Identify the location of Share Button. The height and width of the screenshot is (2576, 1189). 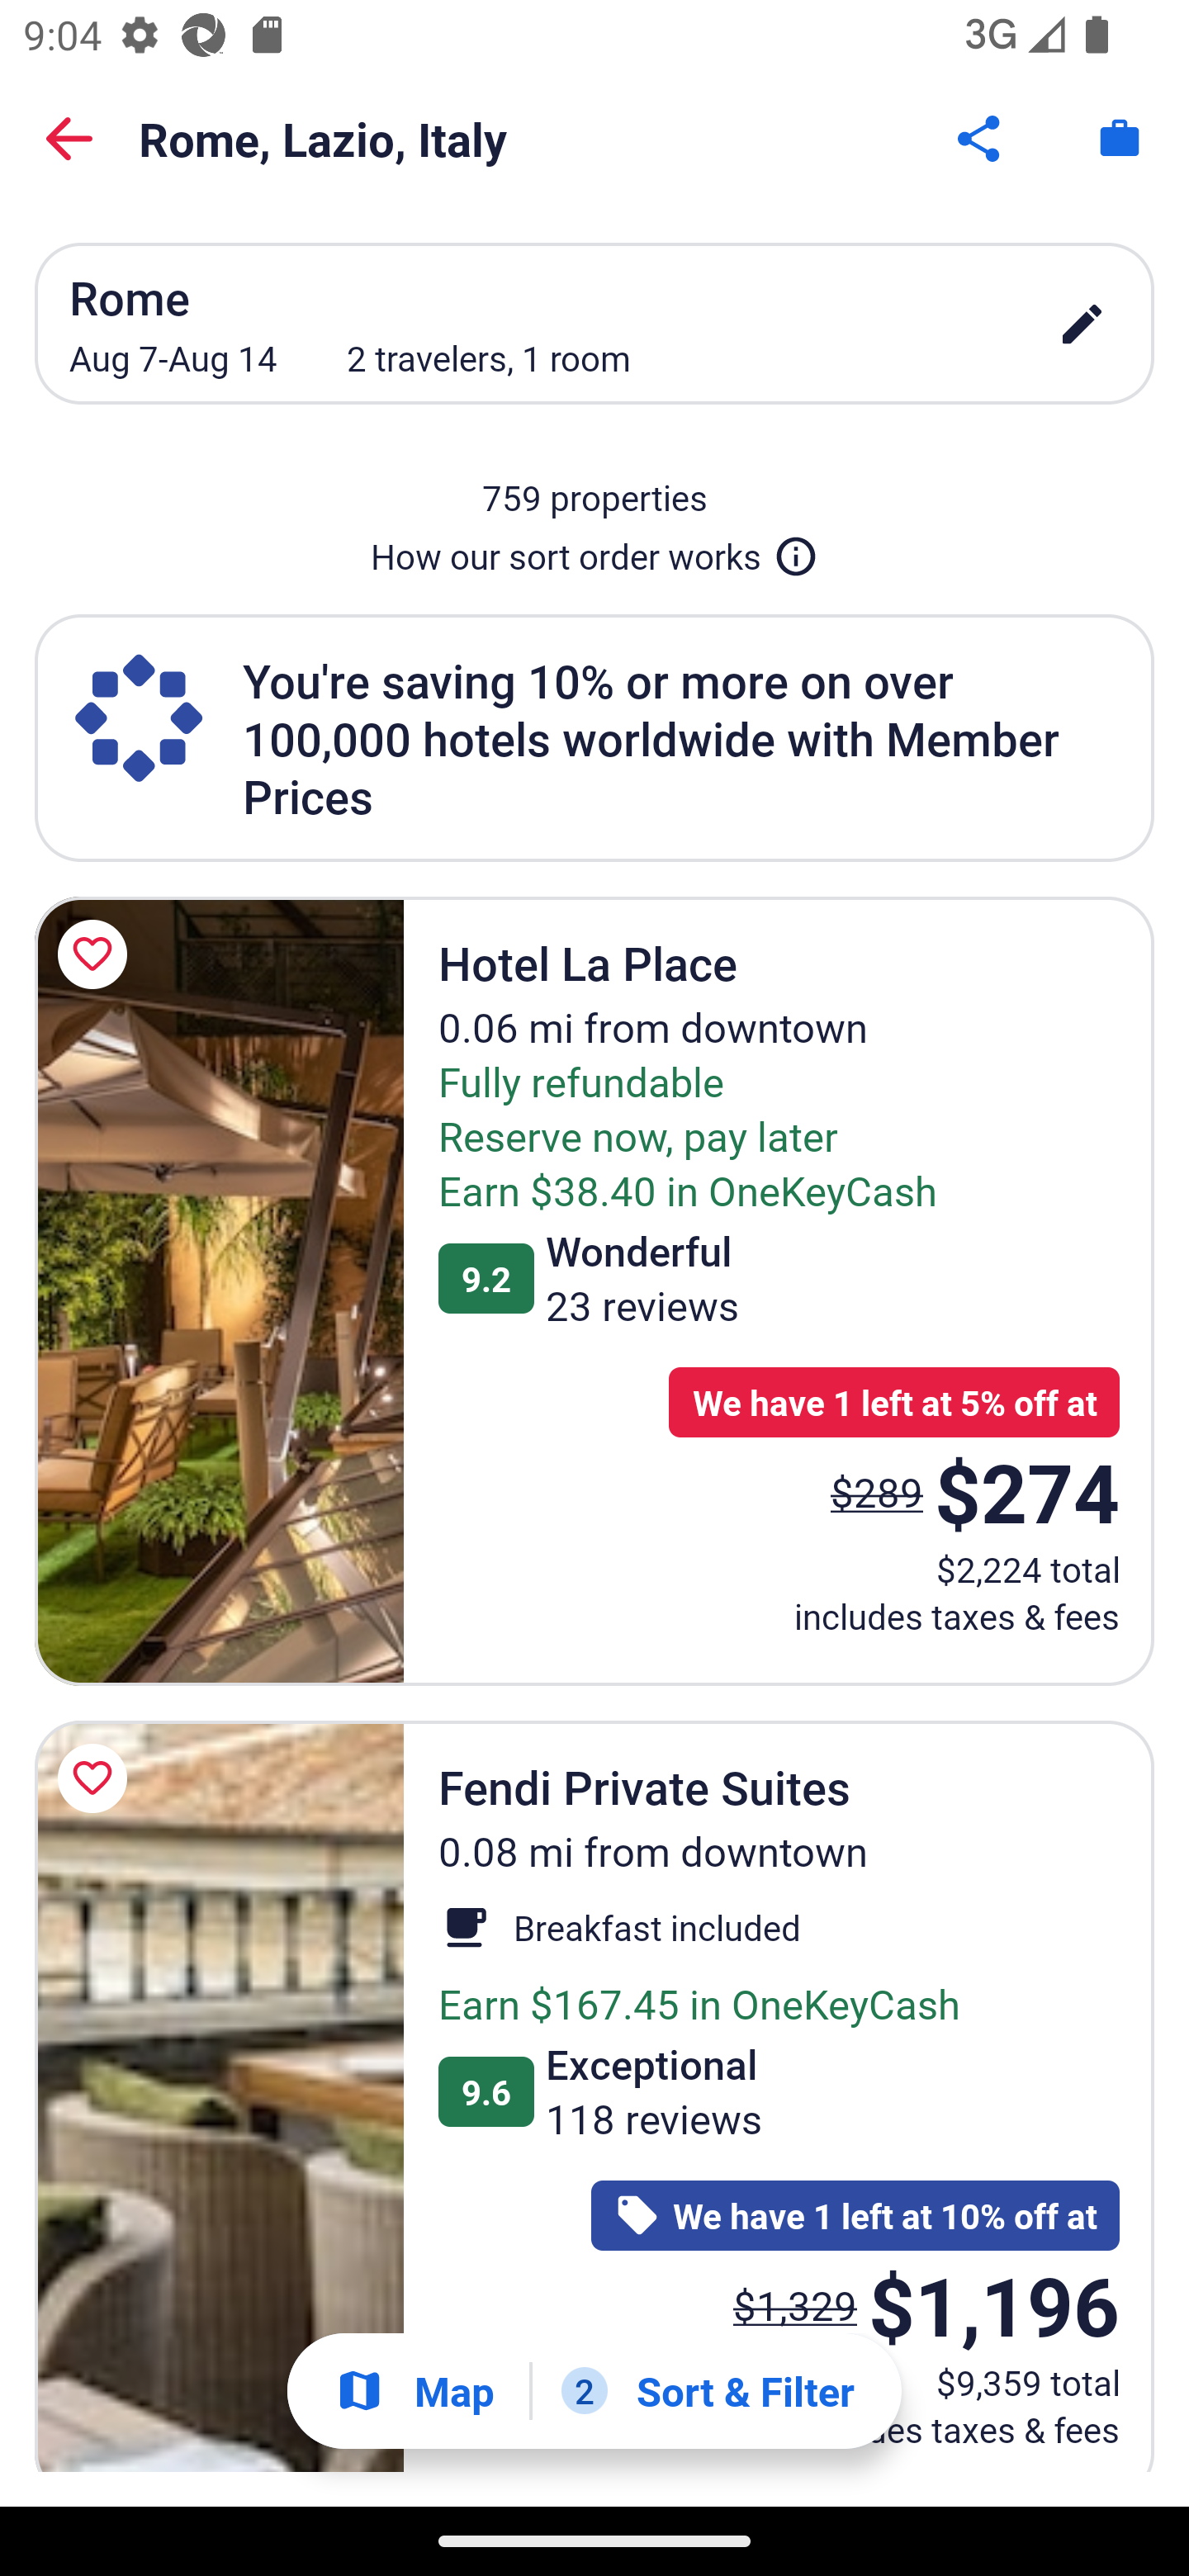
(981, 139).